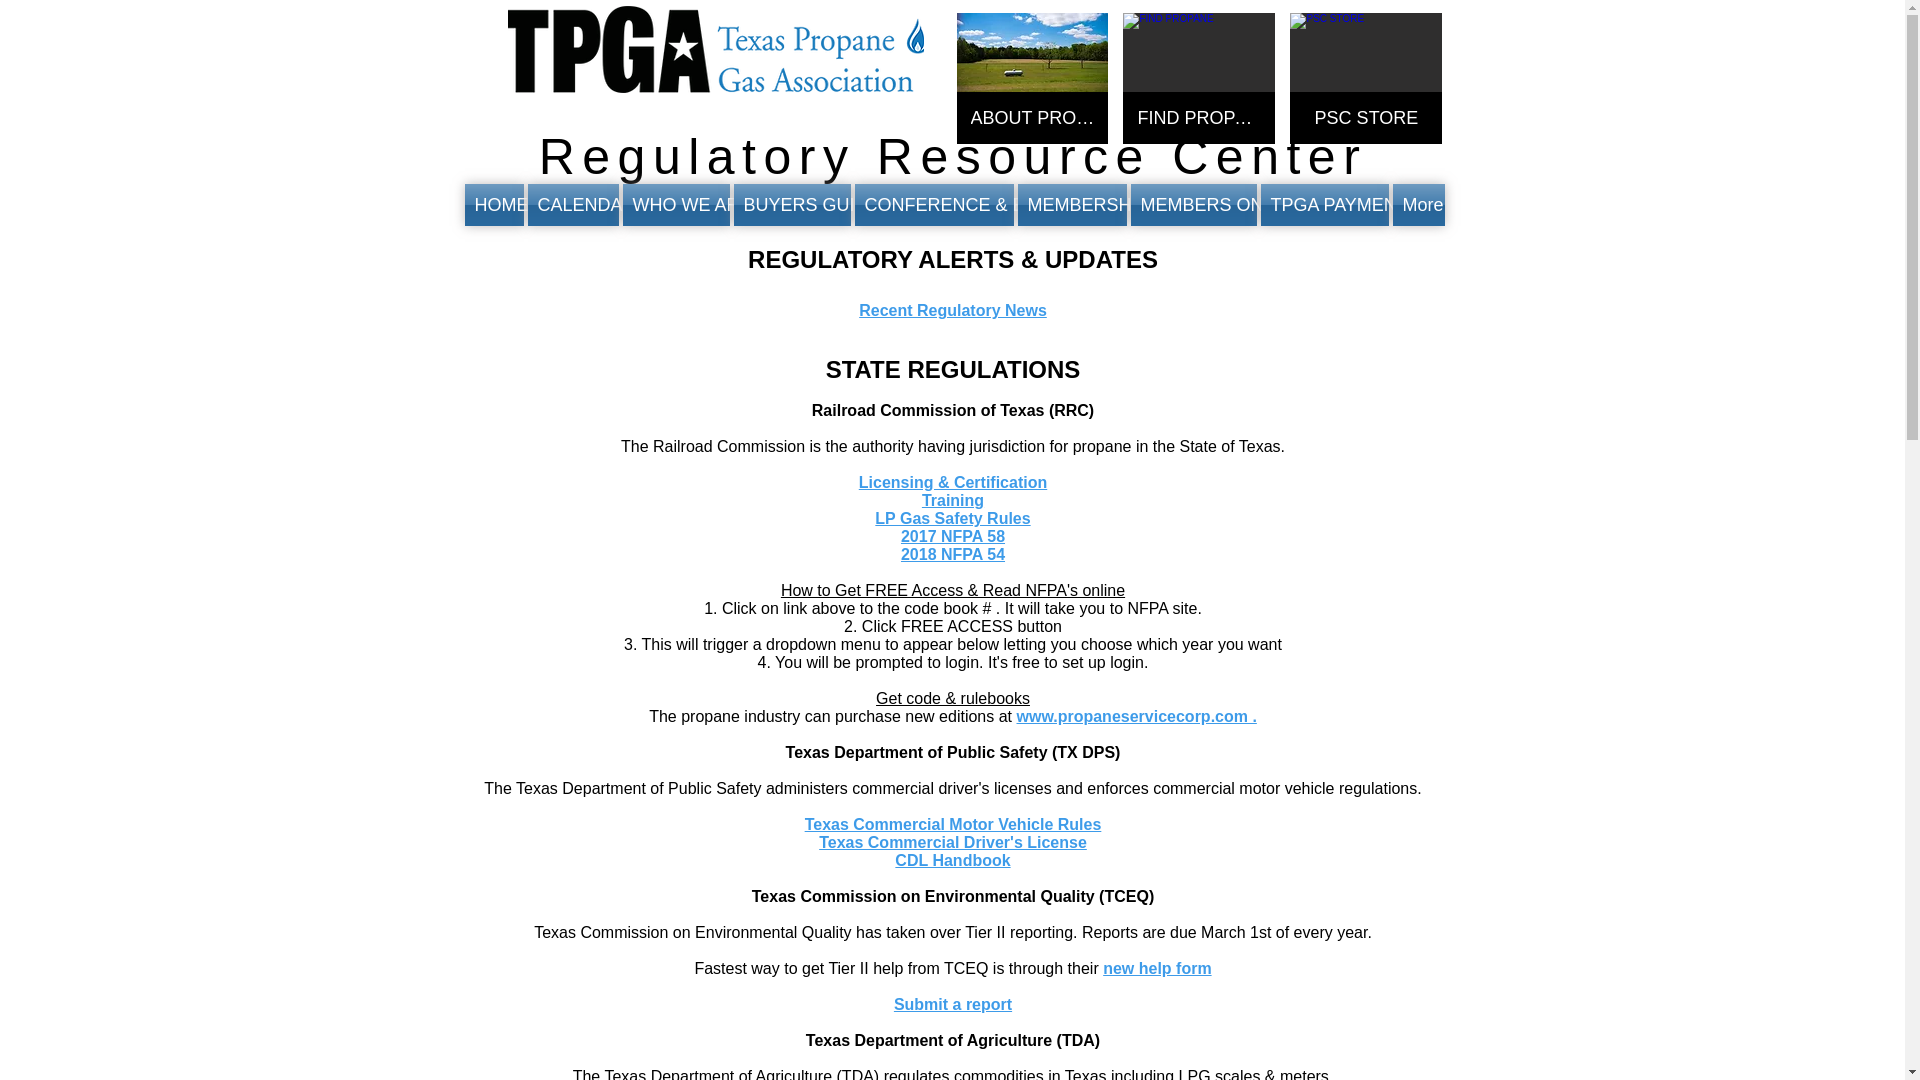 The image size is (1920, 1080). What do you see at coordinates (1198, 78) in the screenshot?
I see `FIND PROPANE` at bounding box center [1198, 78].